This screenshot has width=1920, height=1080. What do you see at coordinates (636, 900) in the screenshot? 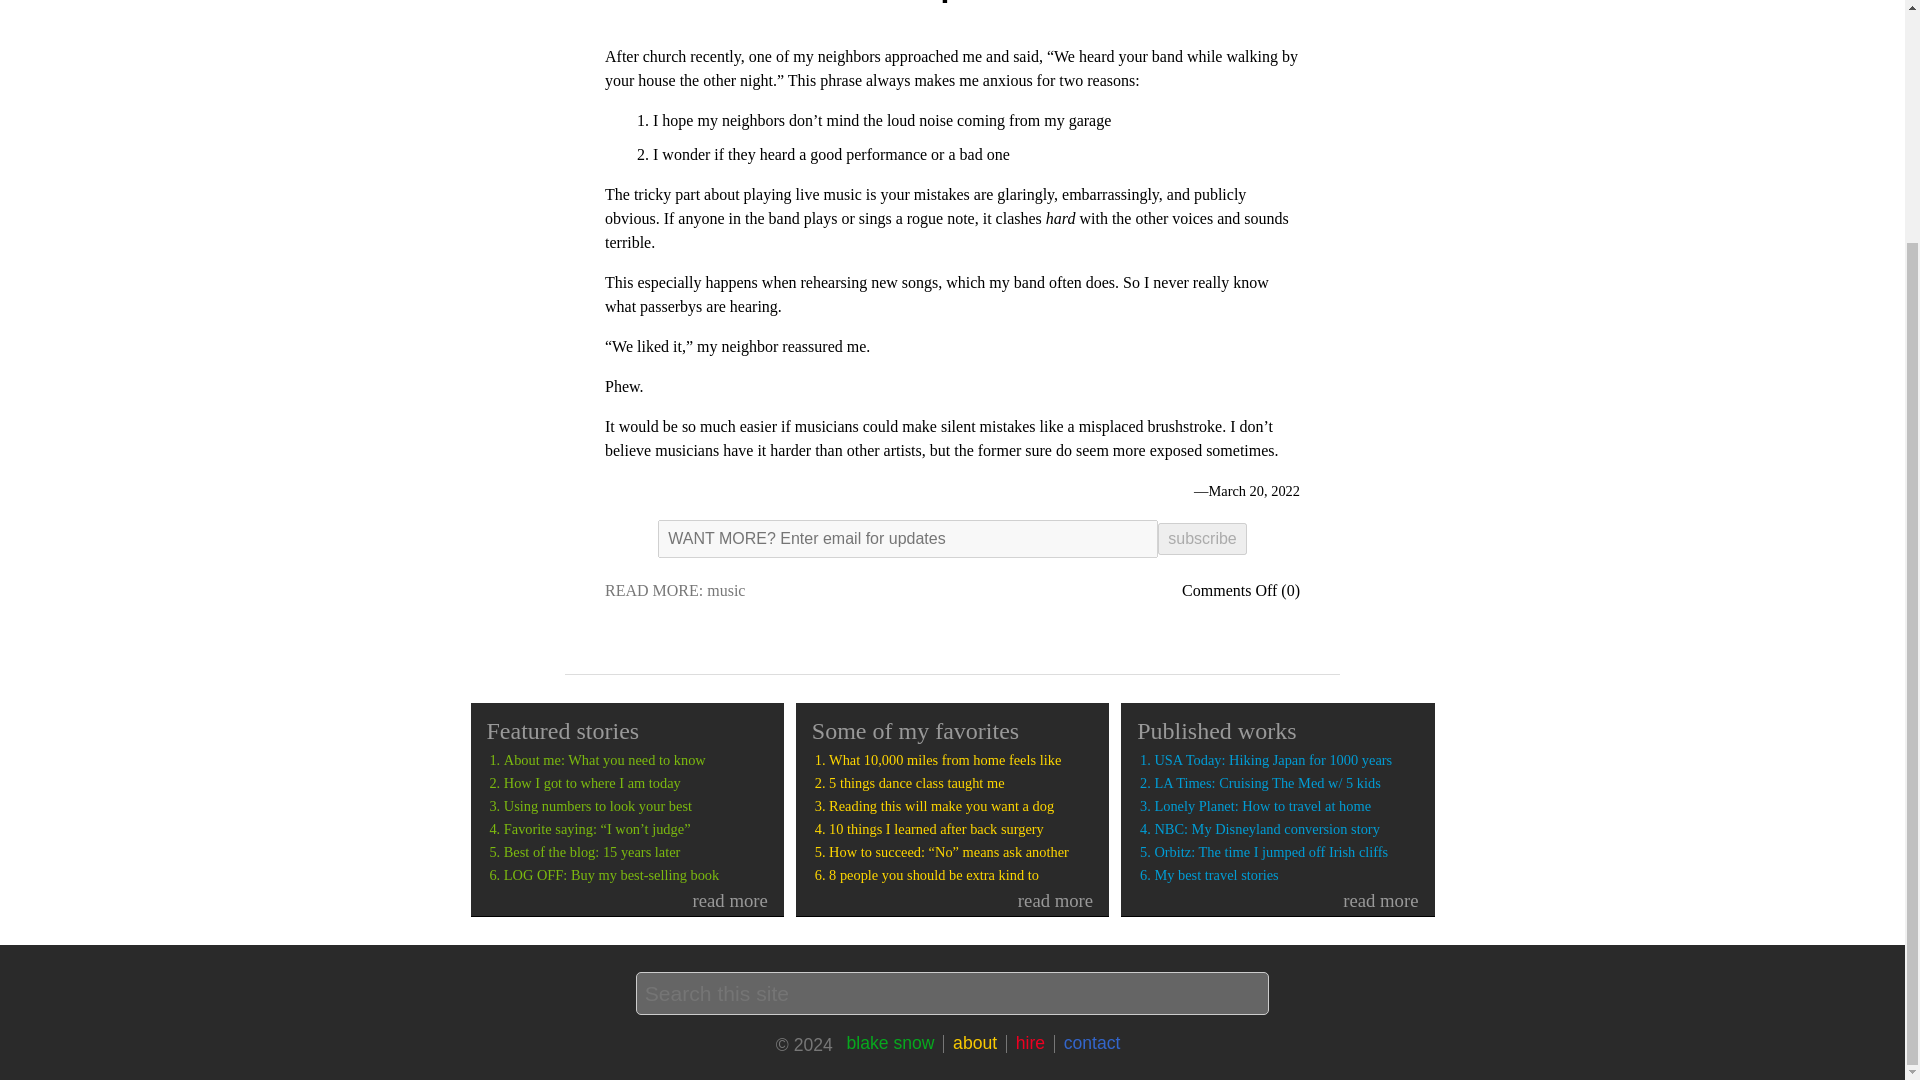
I see `read more` at bounding box center [636, 900].